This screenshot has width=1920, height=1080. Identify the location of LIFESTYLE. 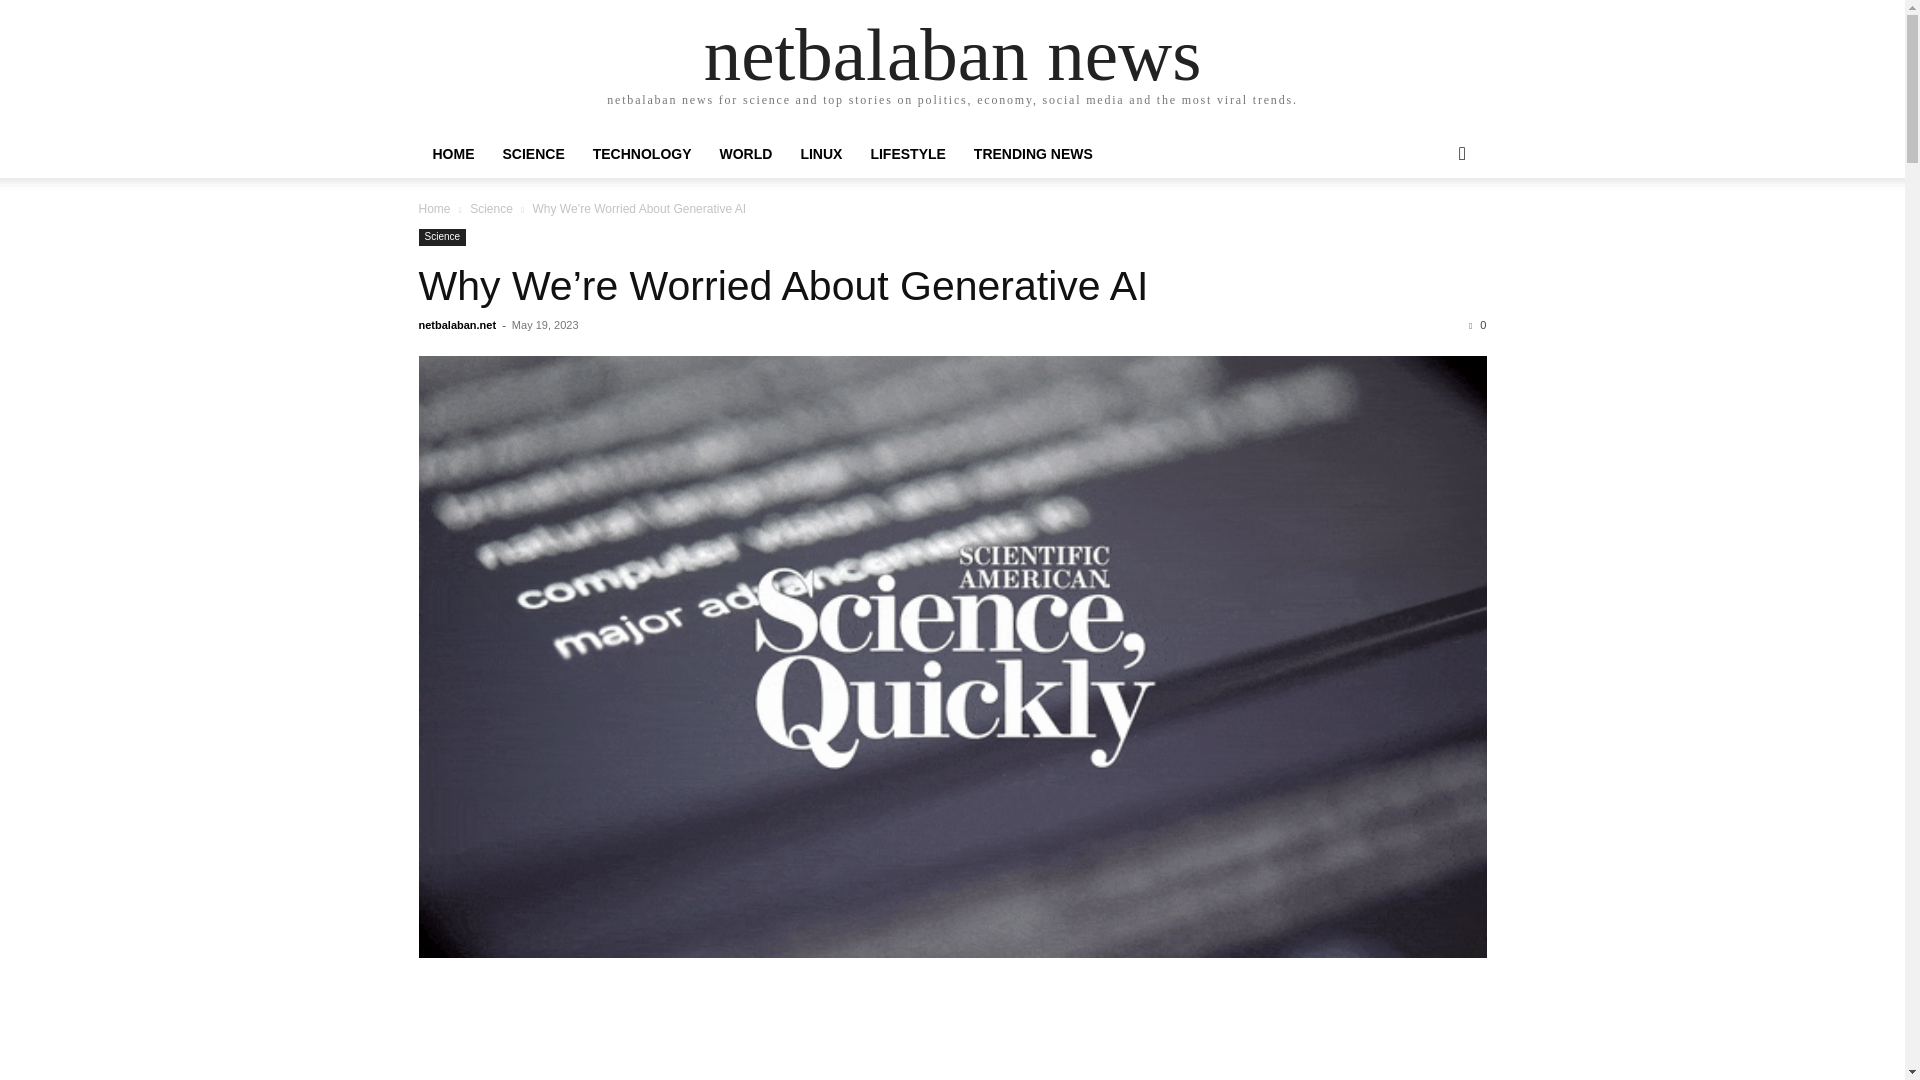
(907, 154).